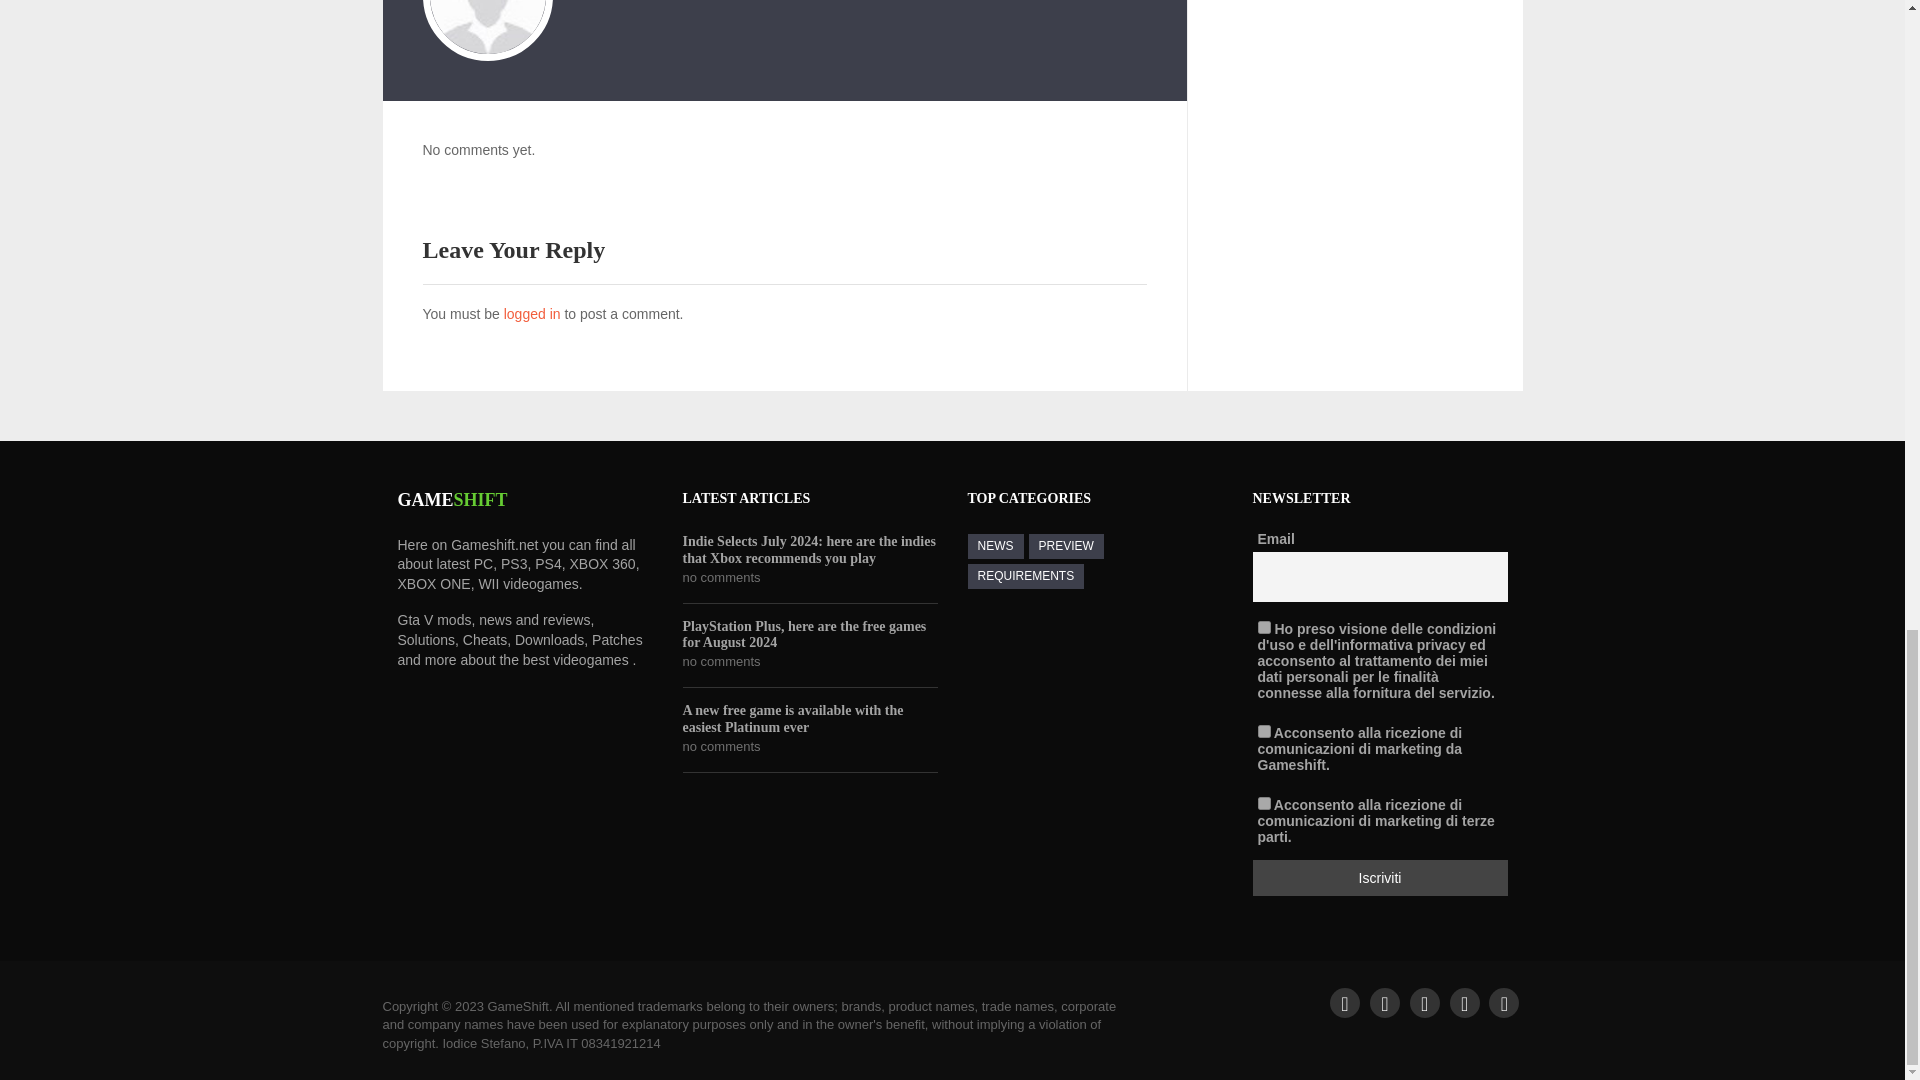  Describe the element at coordinates (1504, 1003) in the screenshot. I see `Flickr` at that location.